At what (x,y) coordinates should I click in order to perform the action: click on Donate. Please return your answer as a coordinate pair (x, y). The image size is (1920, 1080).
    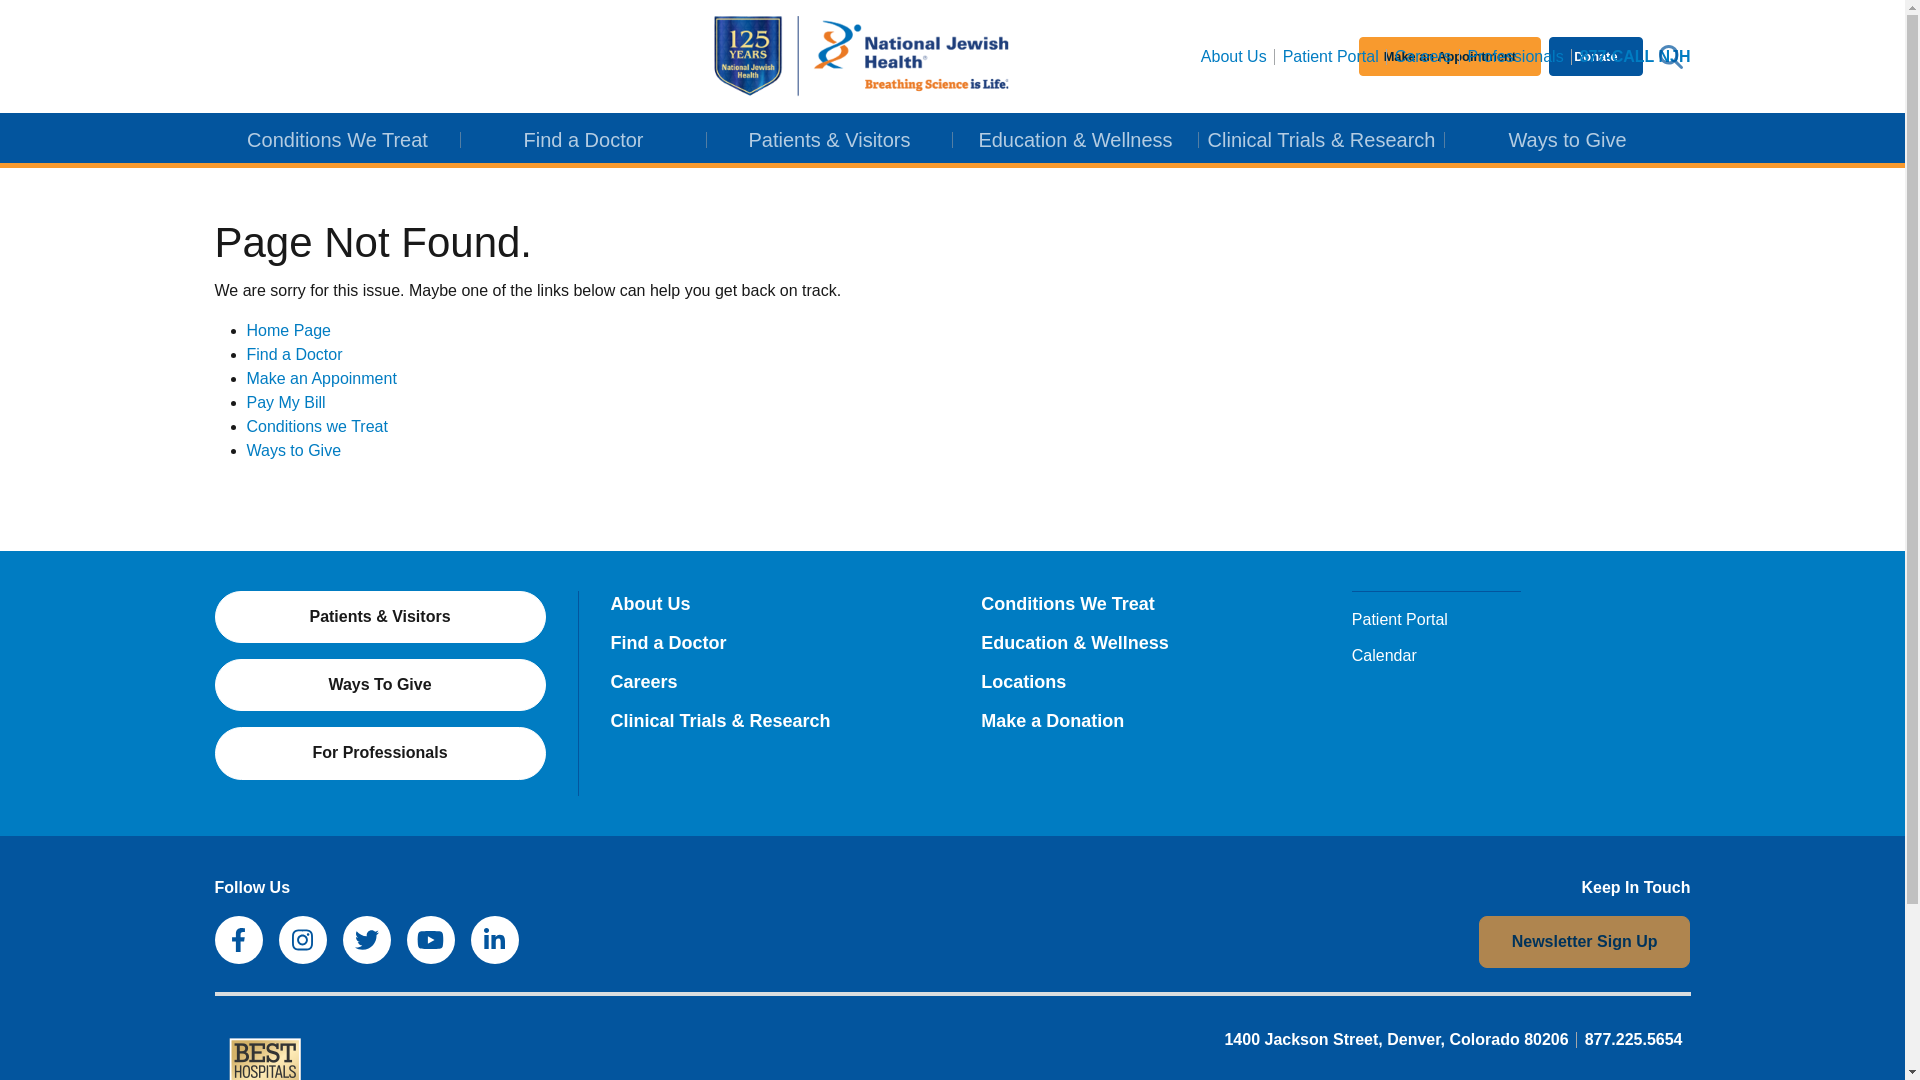
    Looking at the image, I should click on (1595, 54).